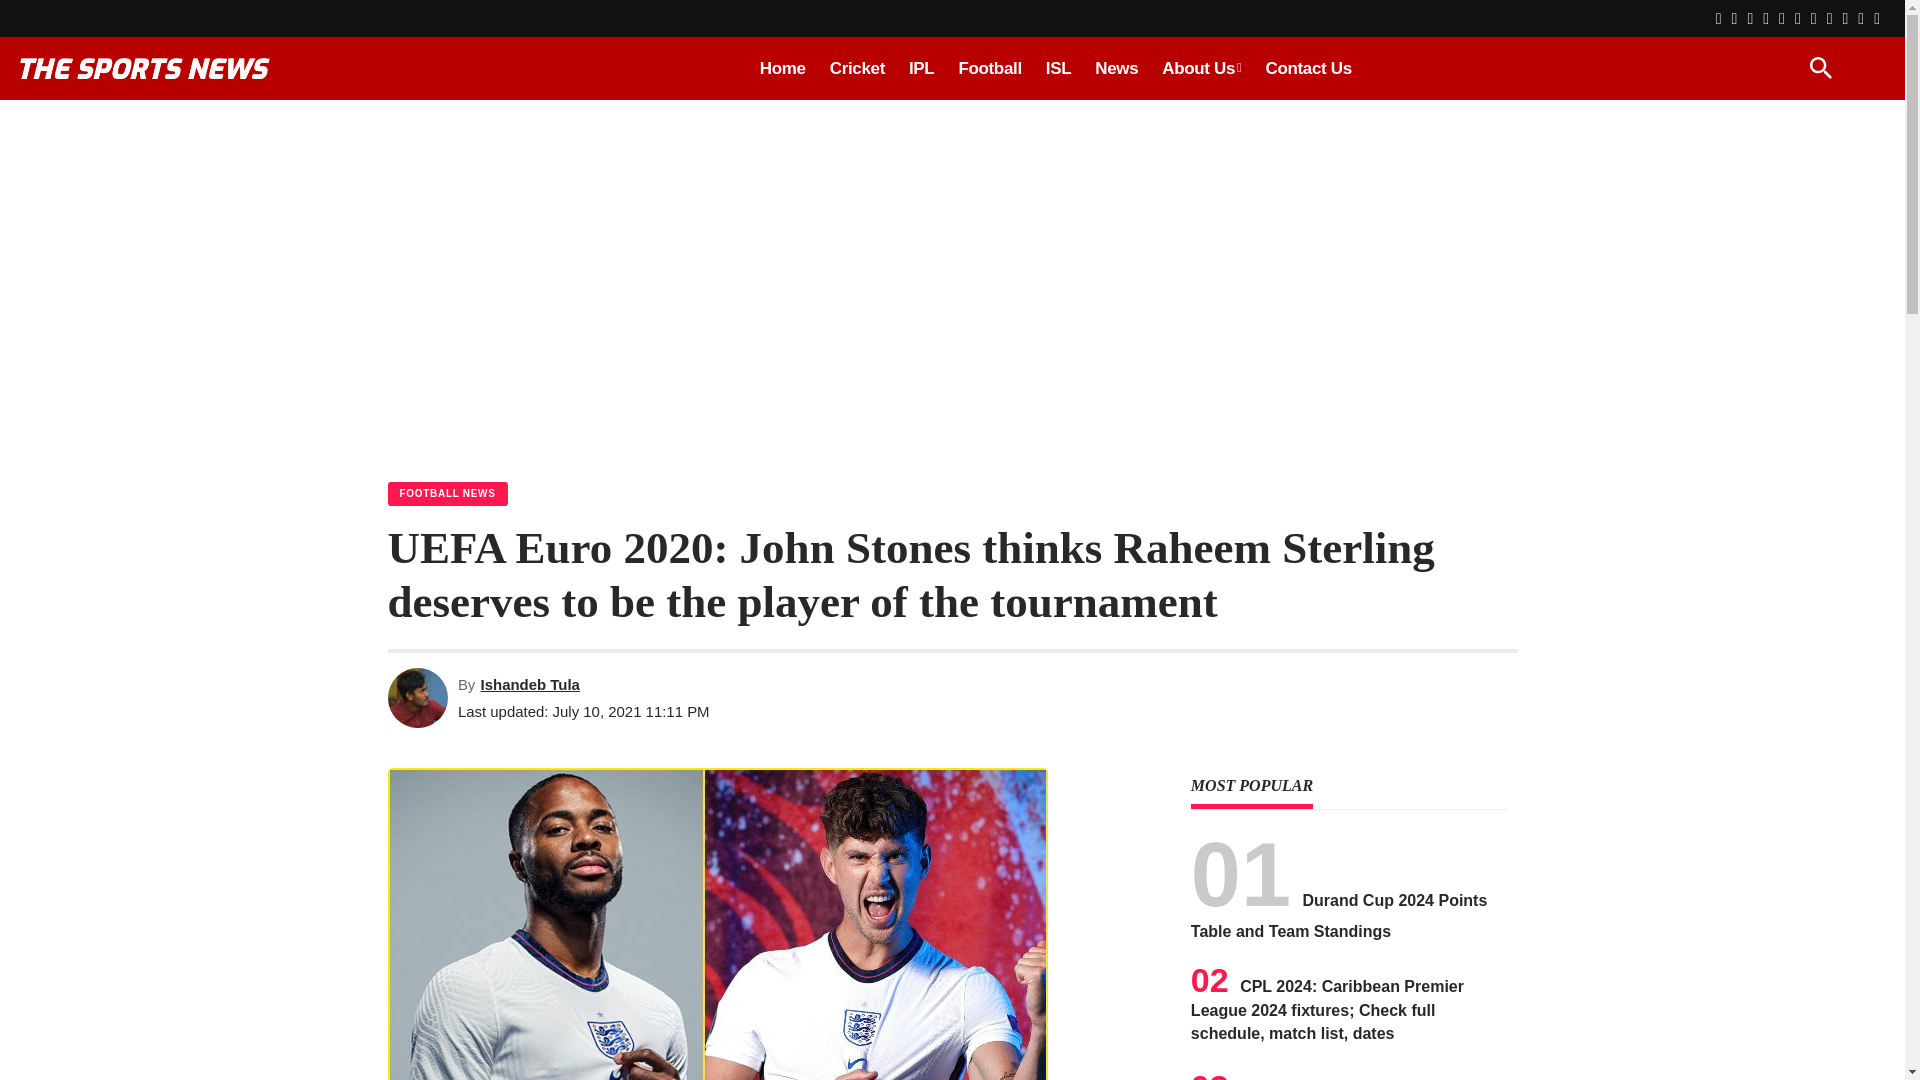 This screenshot has width=1920, height=1080. I want to click on Football, so click(989, 68).